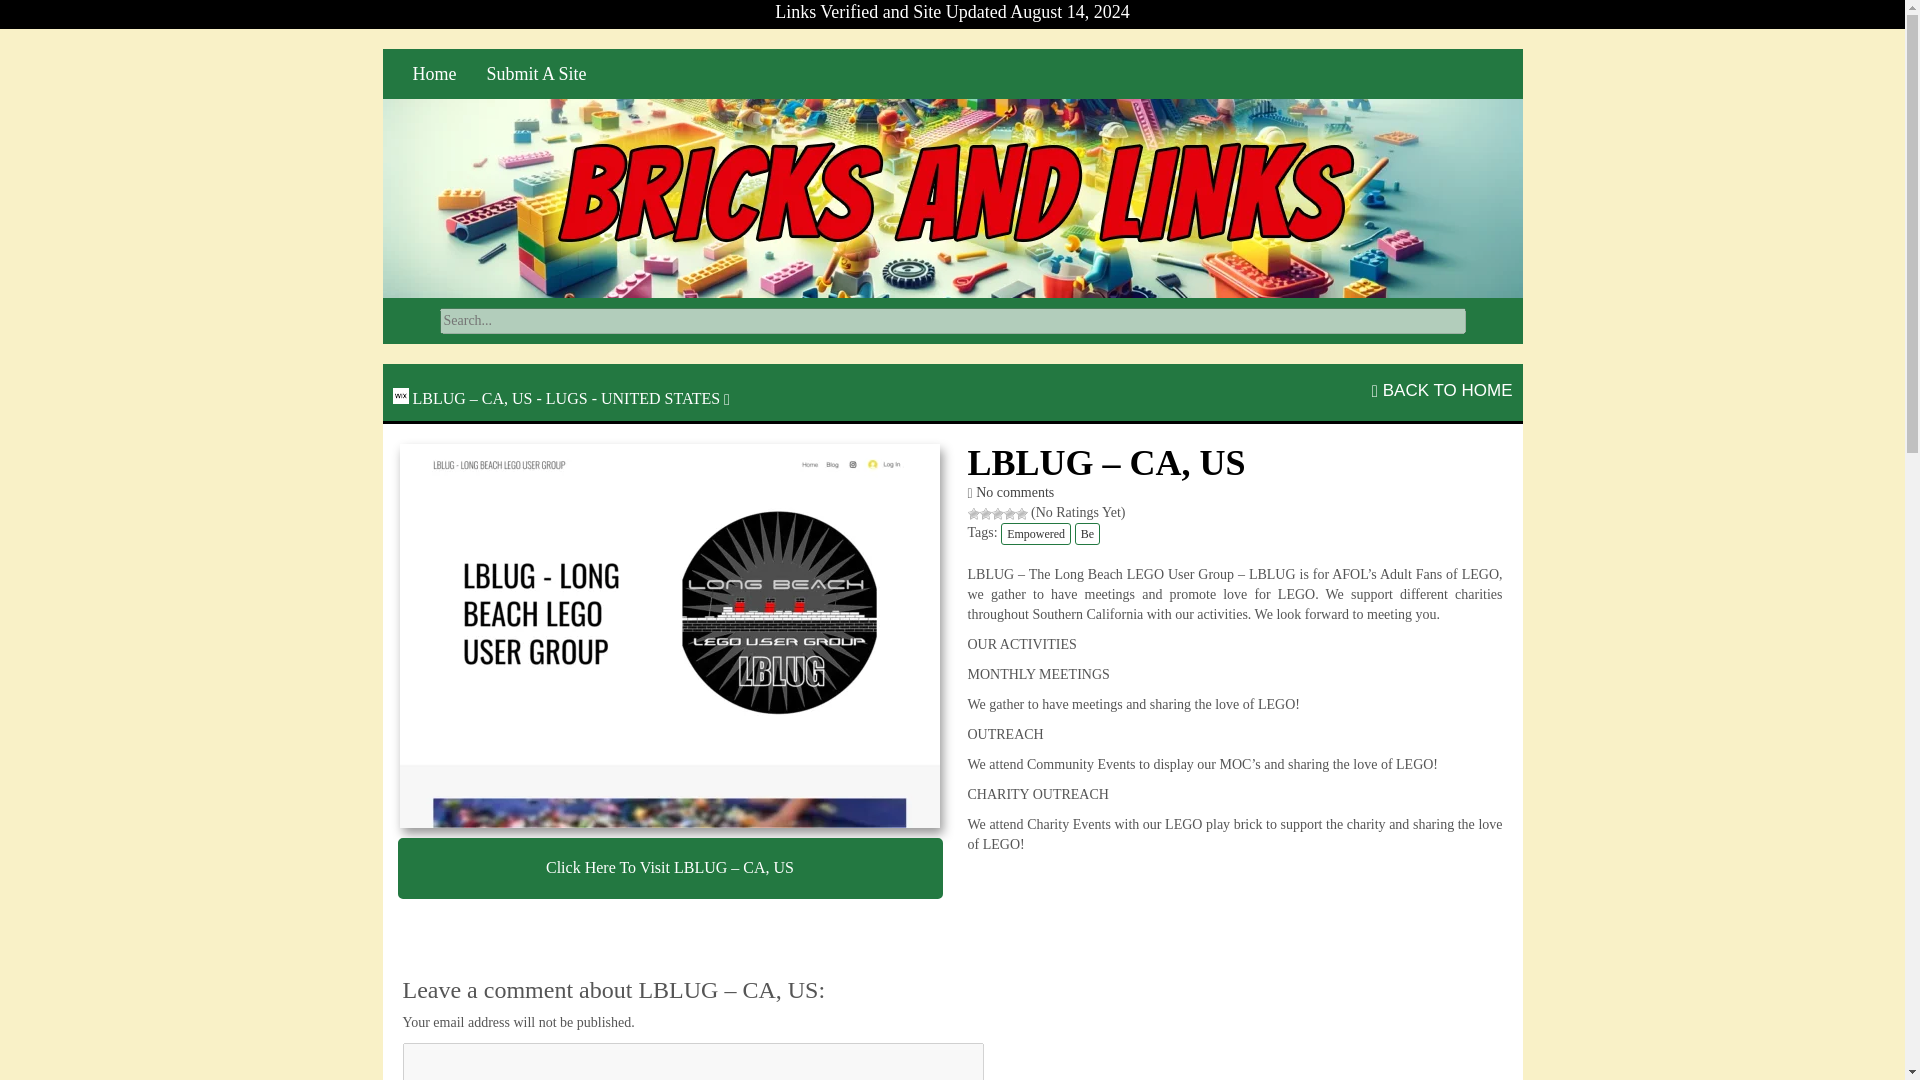 This screenshot has height=1080, width=1920. Describe the element at coordinates (1088, 534) in the screenshot. I see `Be` at that location.